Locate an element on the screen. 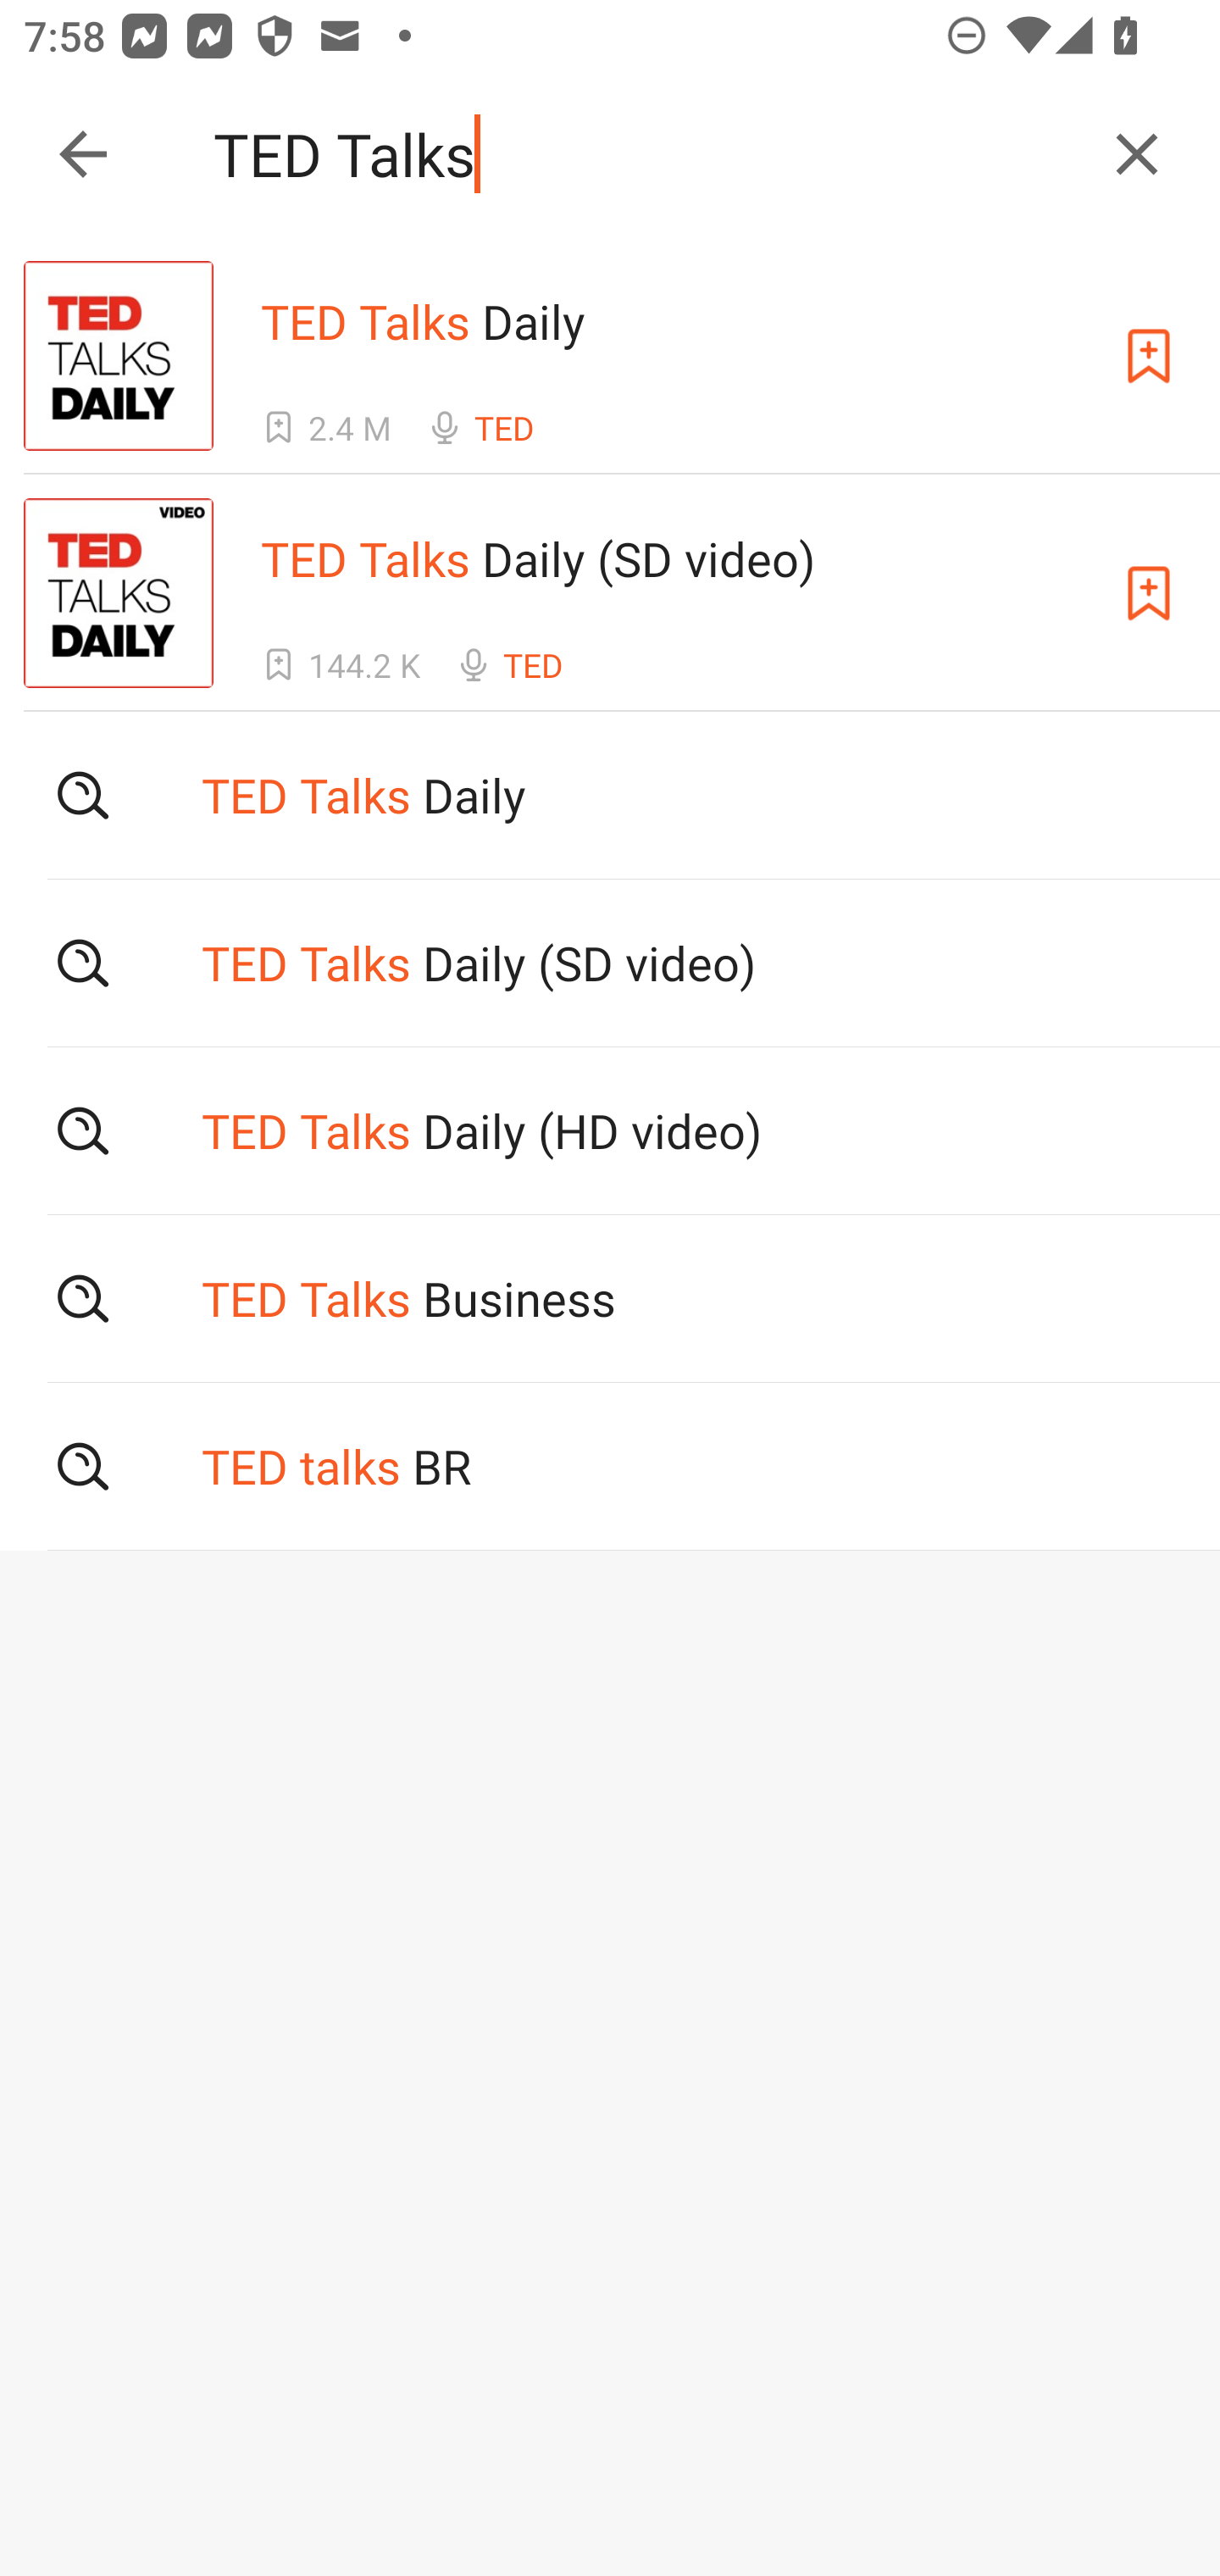 Image resolution: width=1220 pixels, height=2576 pixels.  TED Talks Daily (SD video) is located at coordinates (610, 962).